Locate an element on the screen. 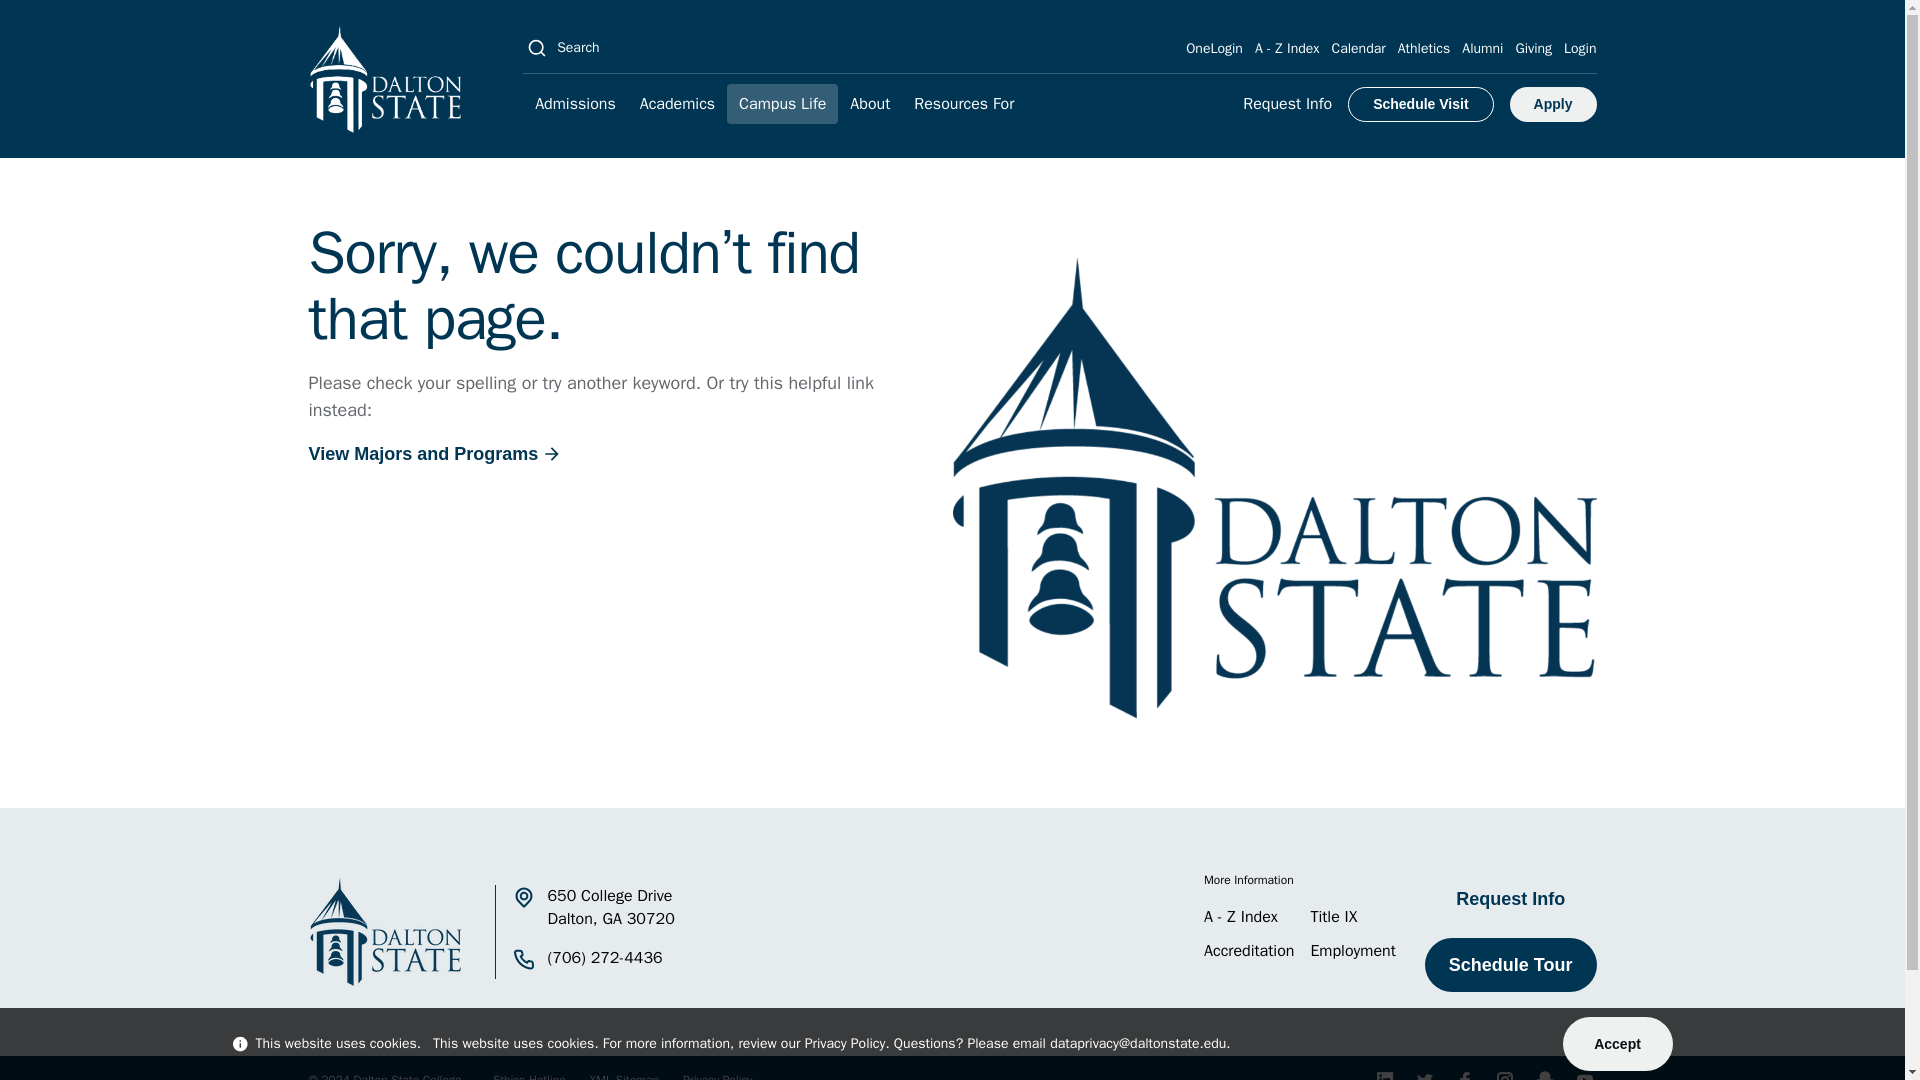 The width and height of the screenshot is (1920, 1080). A - Z Index is located at coordinates (1288, 48).